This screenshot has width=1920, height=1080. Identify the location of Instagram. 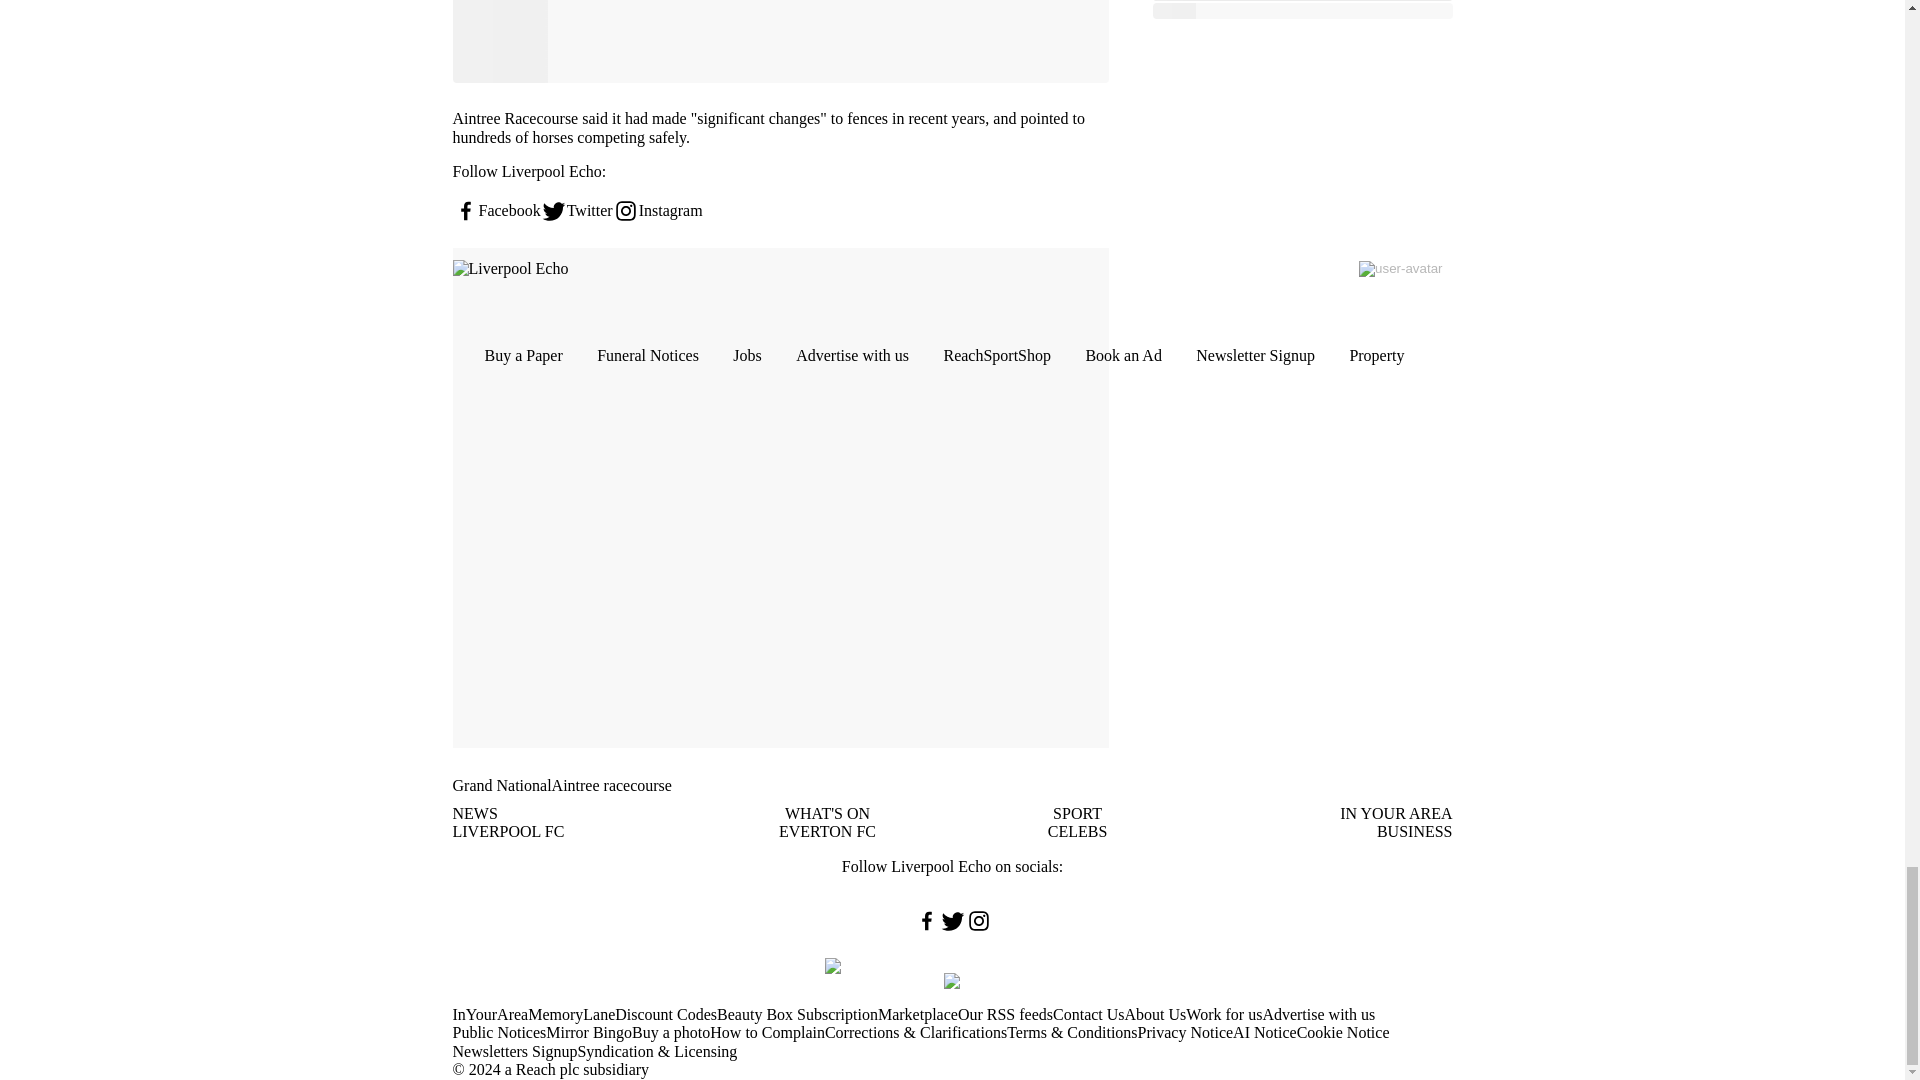
(657, 210).